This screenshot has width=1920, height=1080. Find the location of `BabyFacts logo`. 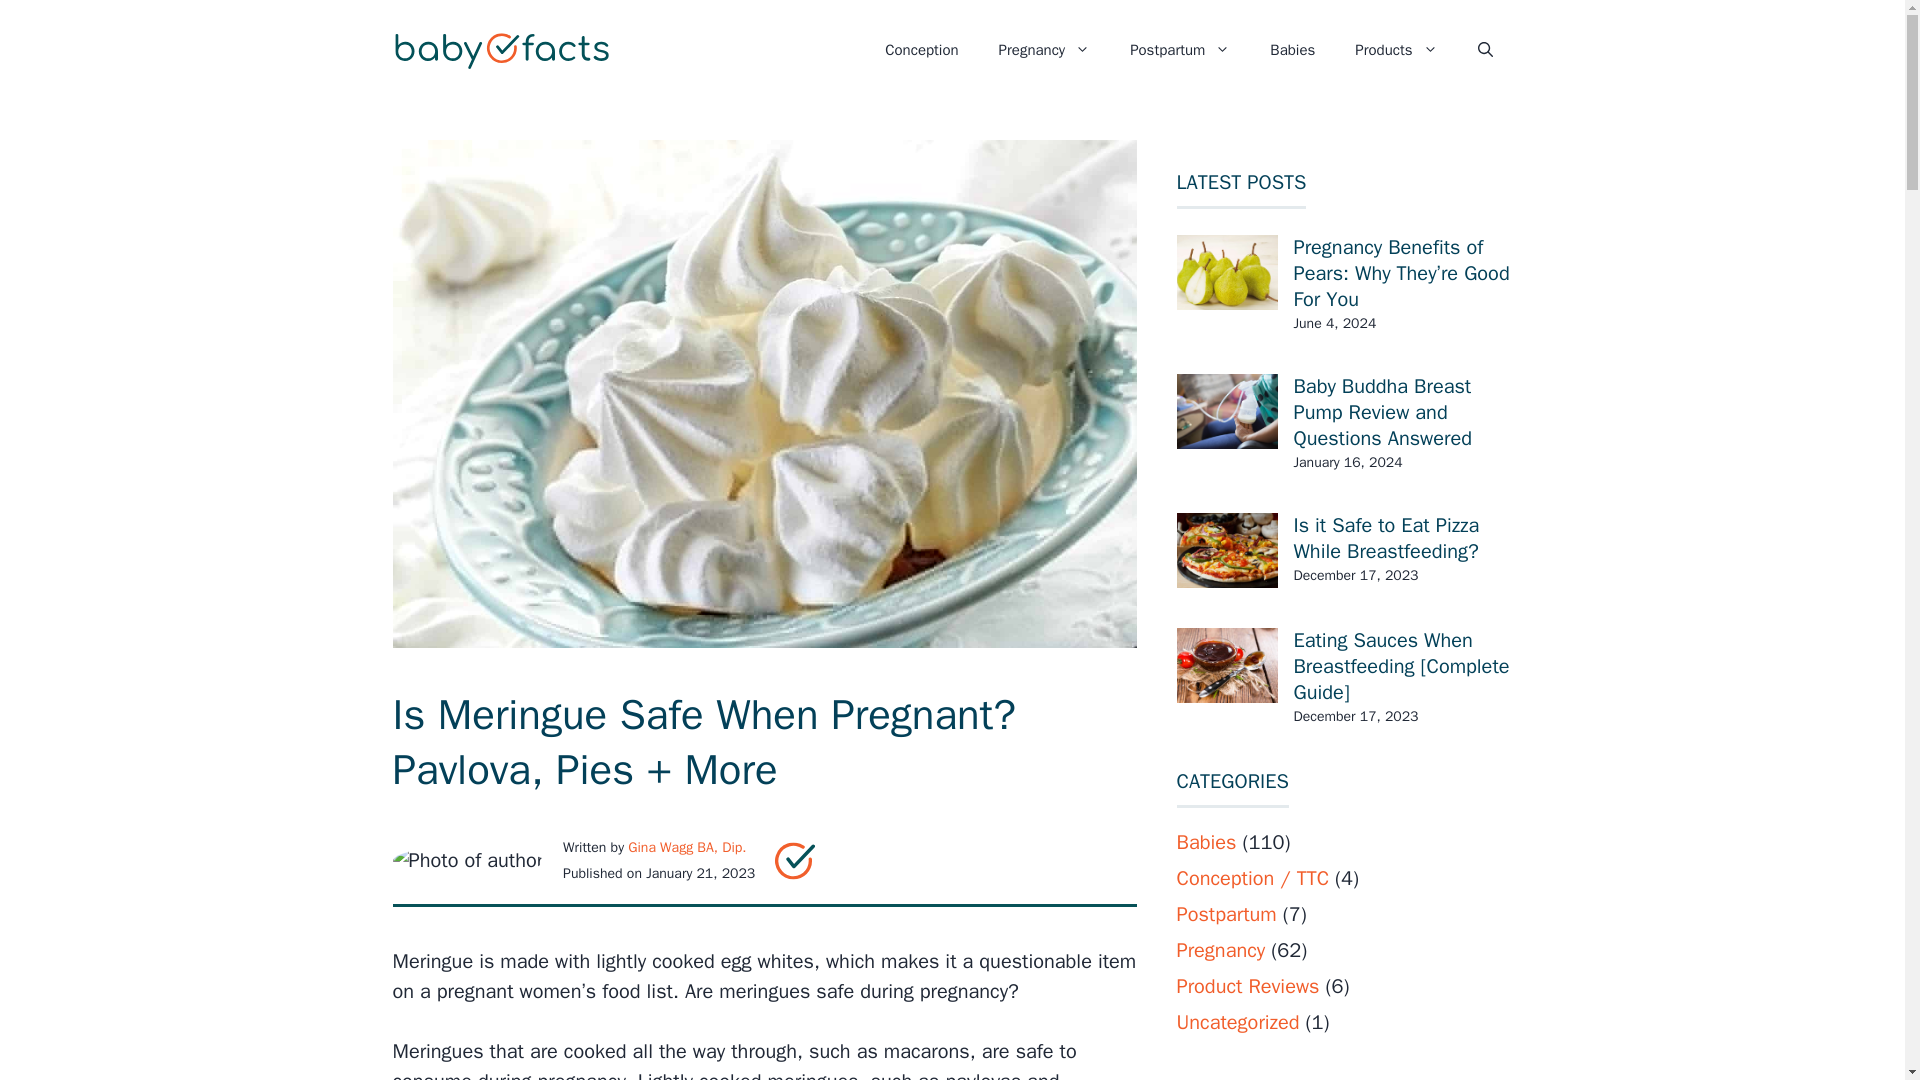

BabyFacts logo is located at coordinates (794, 861).